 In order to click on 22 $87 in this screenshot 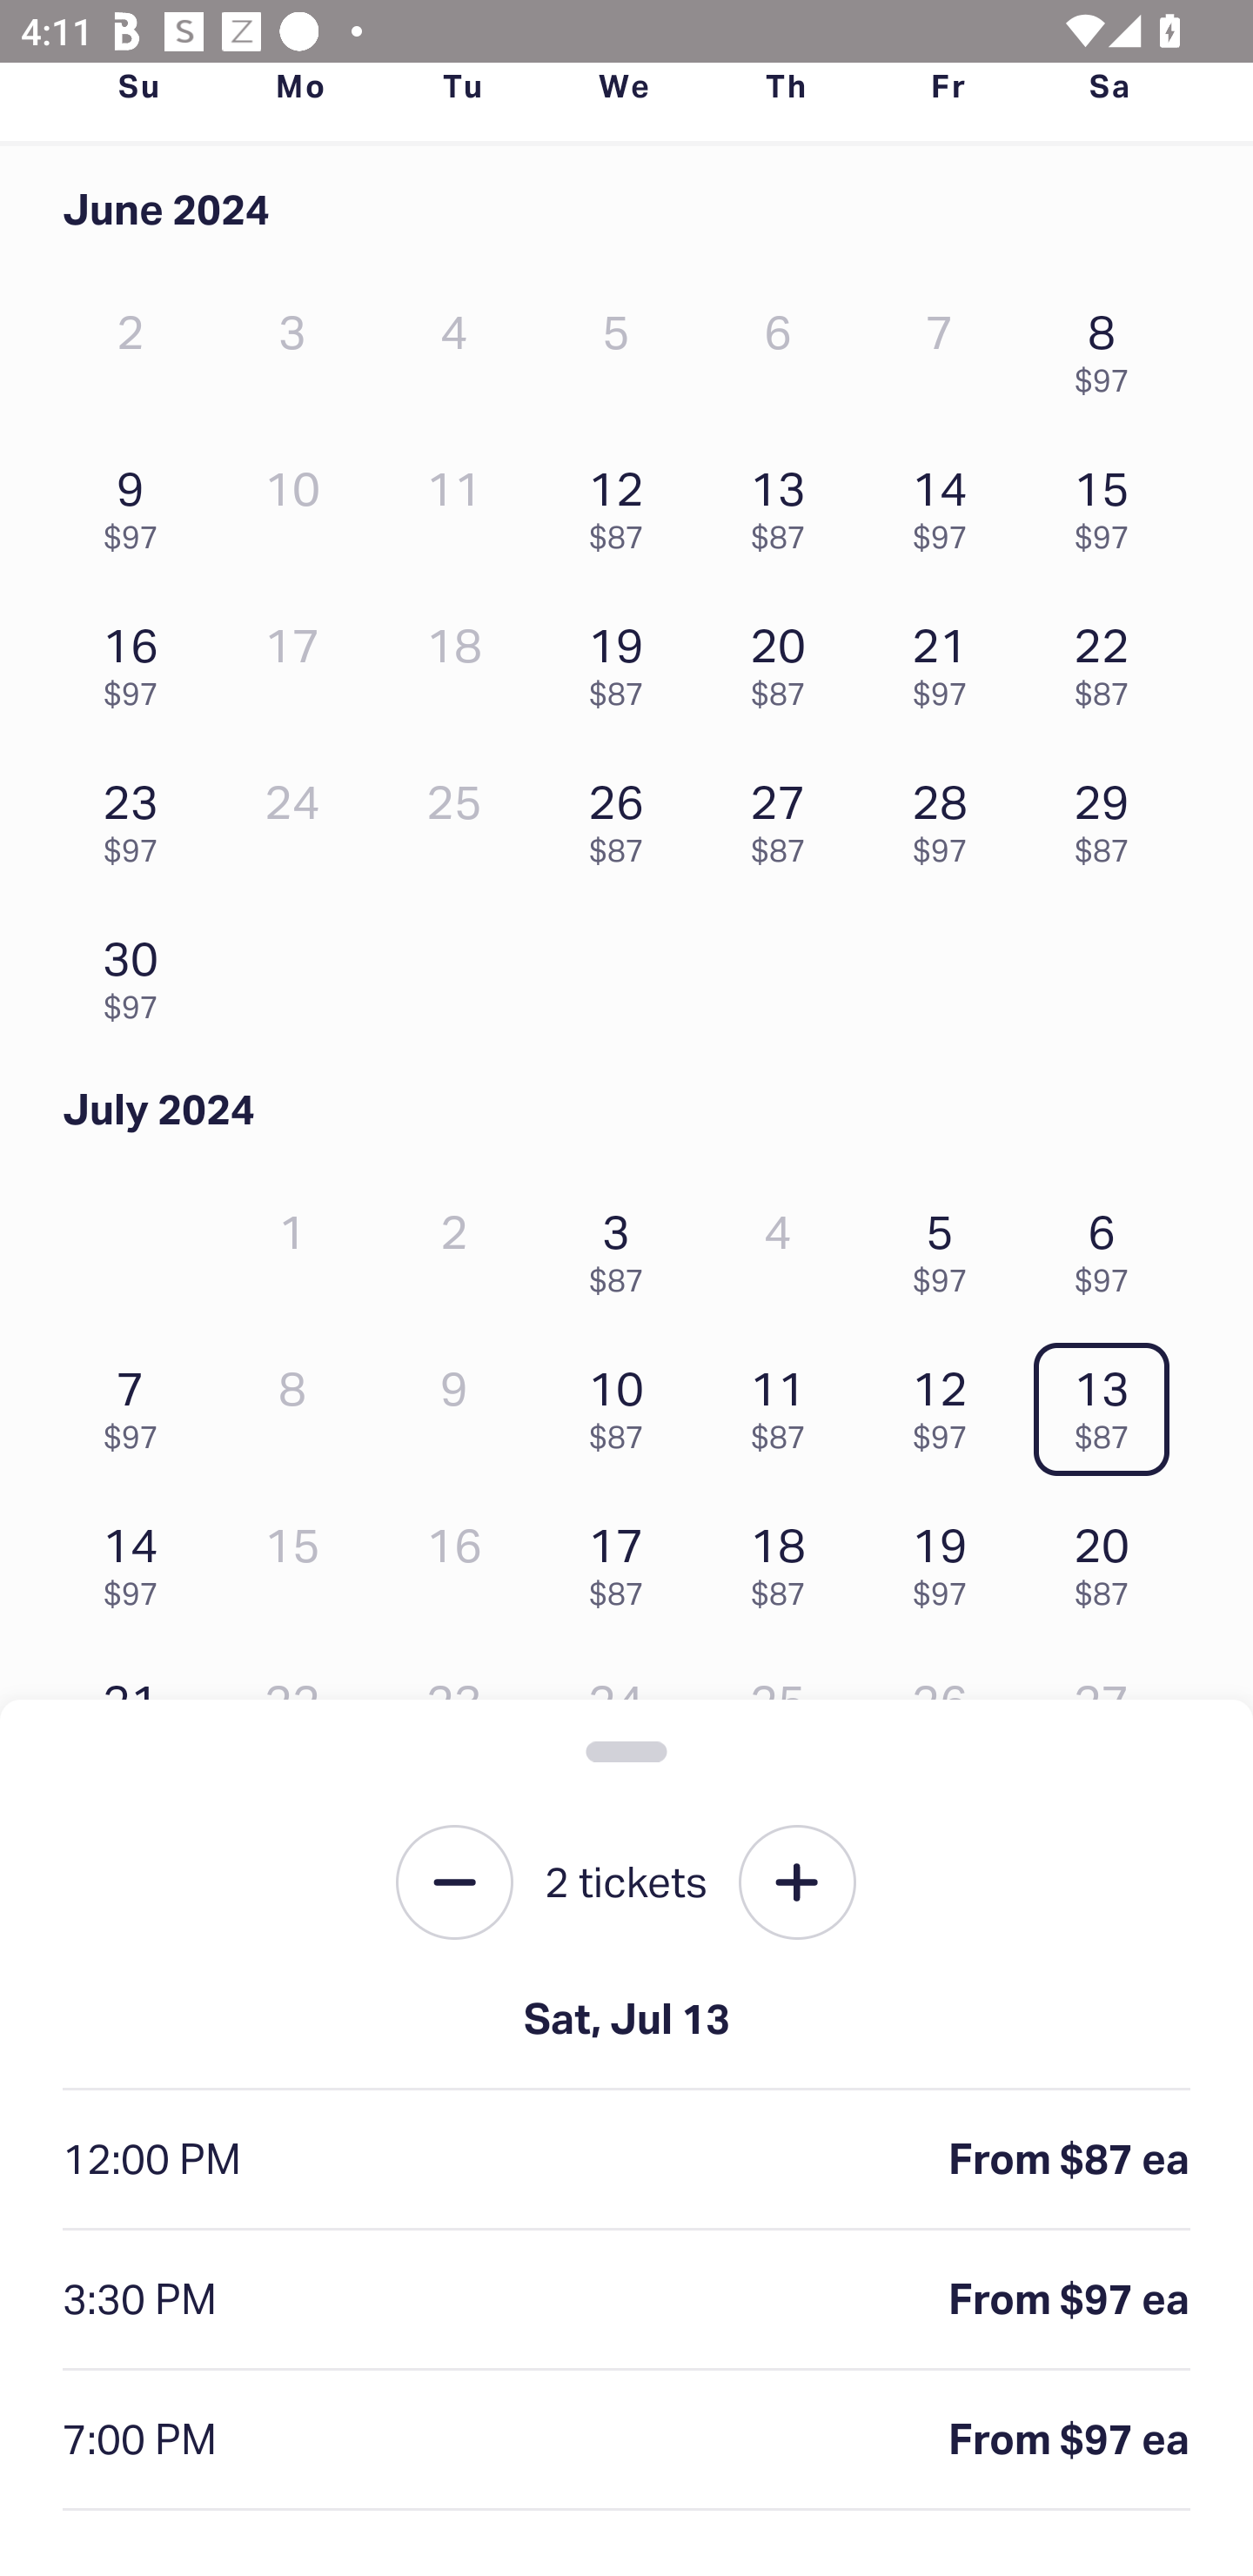, I will do `click(1109, 659)`.